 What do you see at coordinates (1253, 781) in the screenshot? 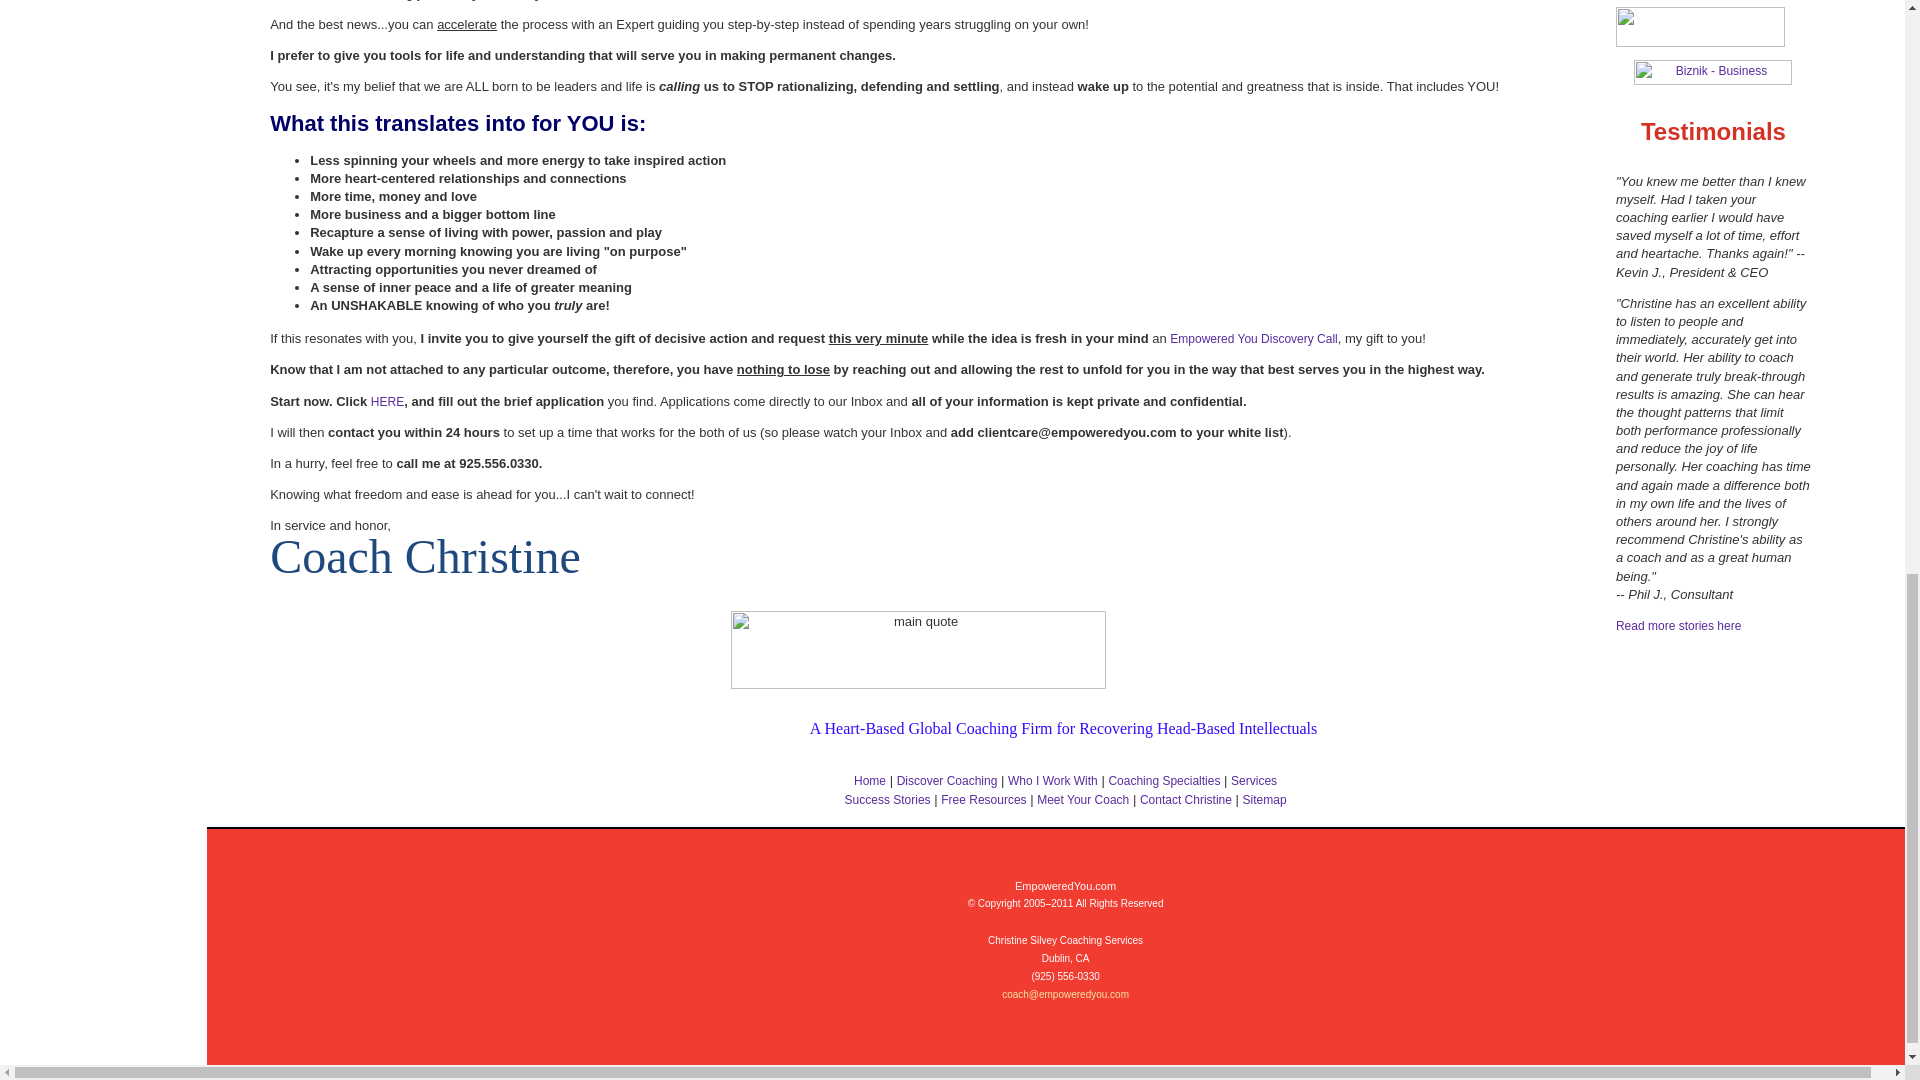
I see `Services` at bounding box center [1253, 781].